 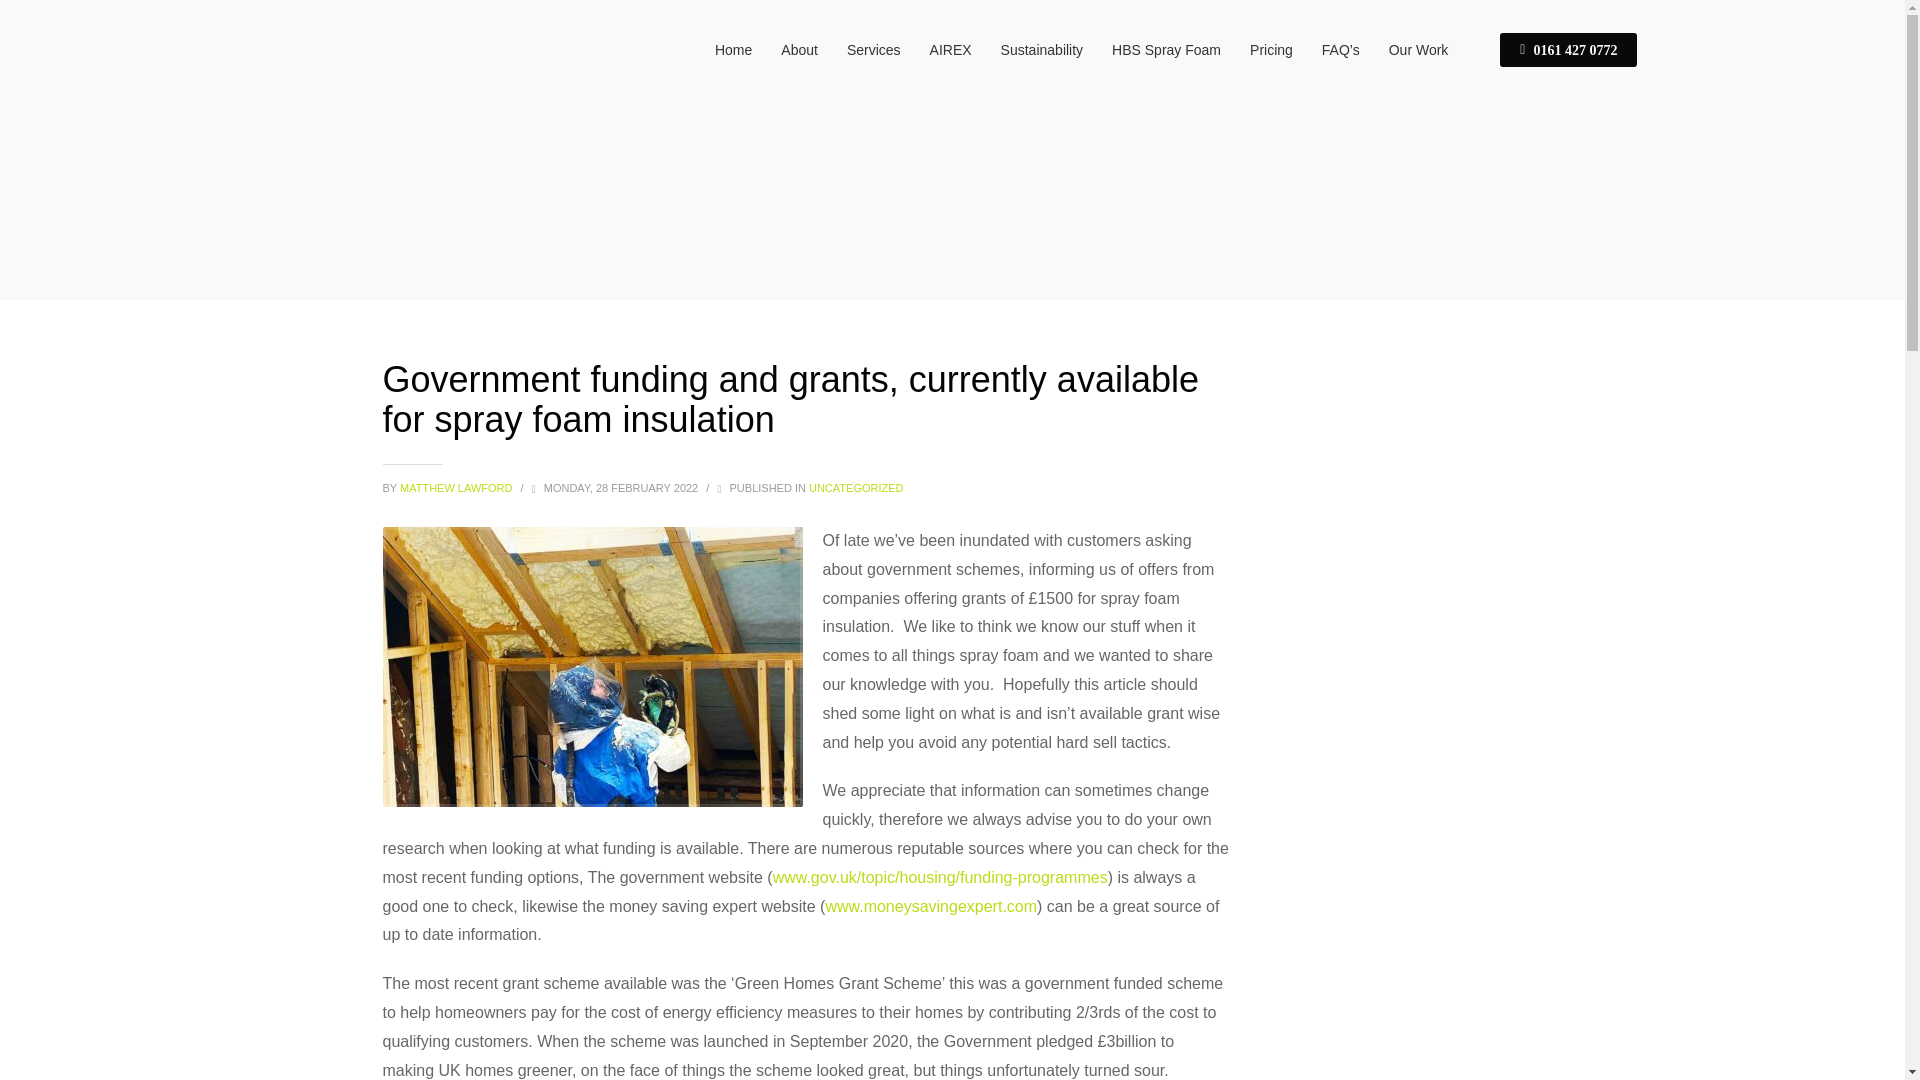 I want to click on Pricing, so click(x=1272, y=49).